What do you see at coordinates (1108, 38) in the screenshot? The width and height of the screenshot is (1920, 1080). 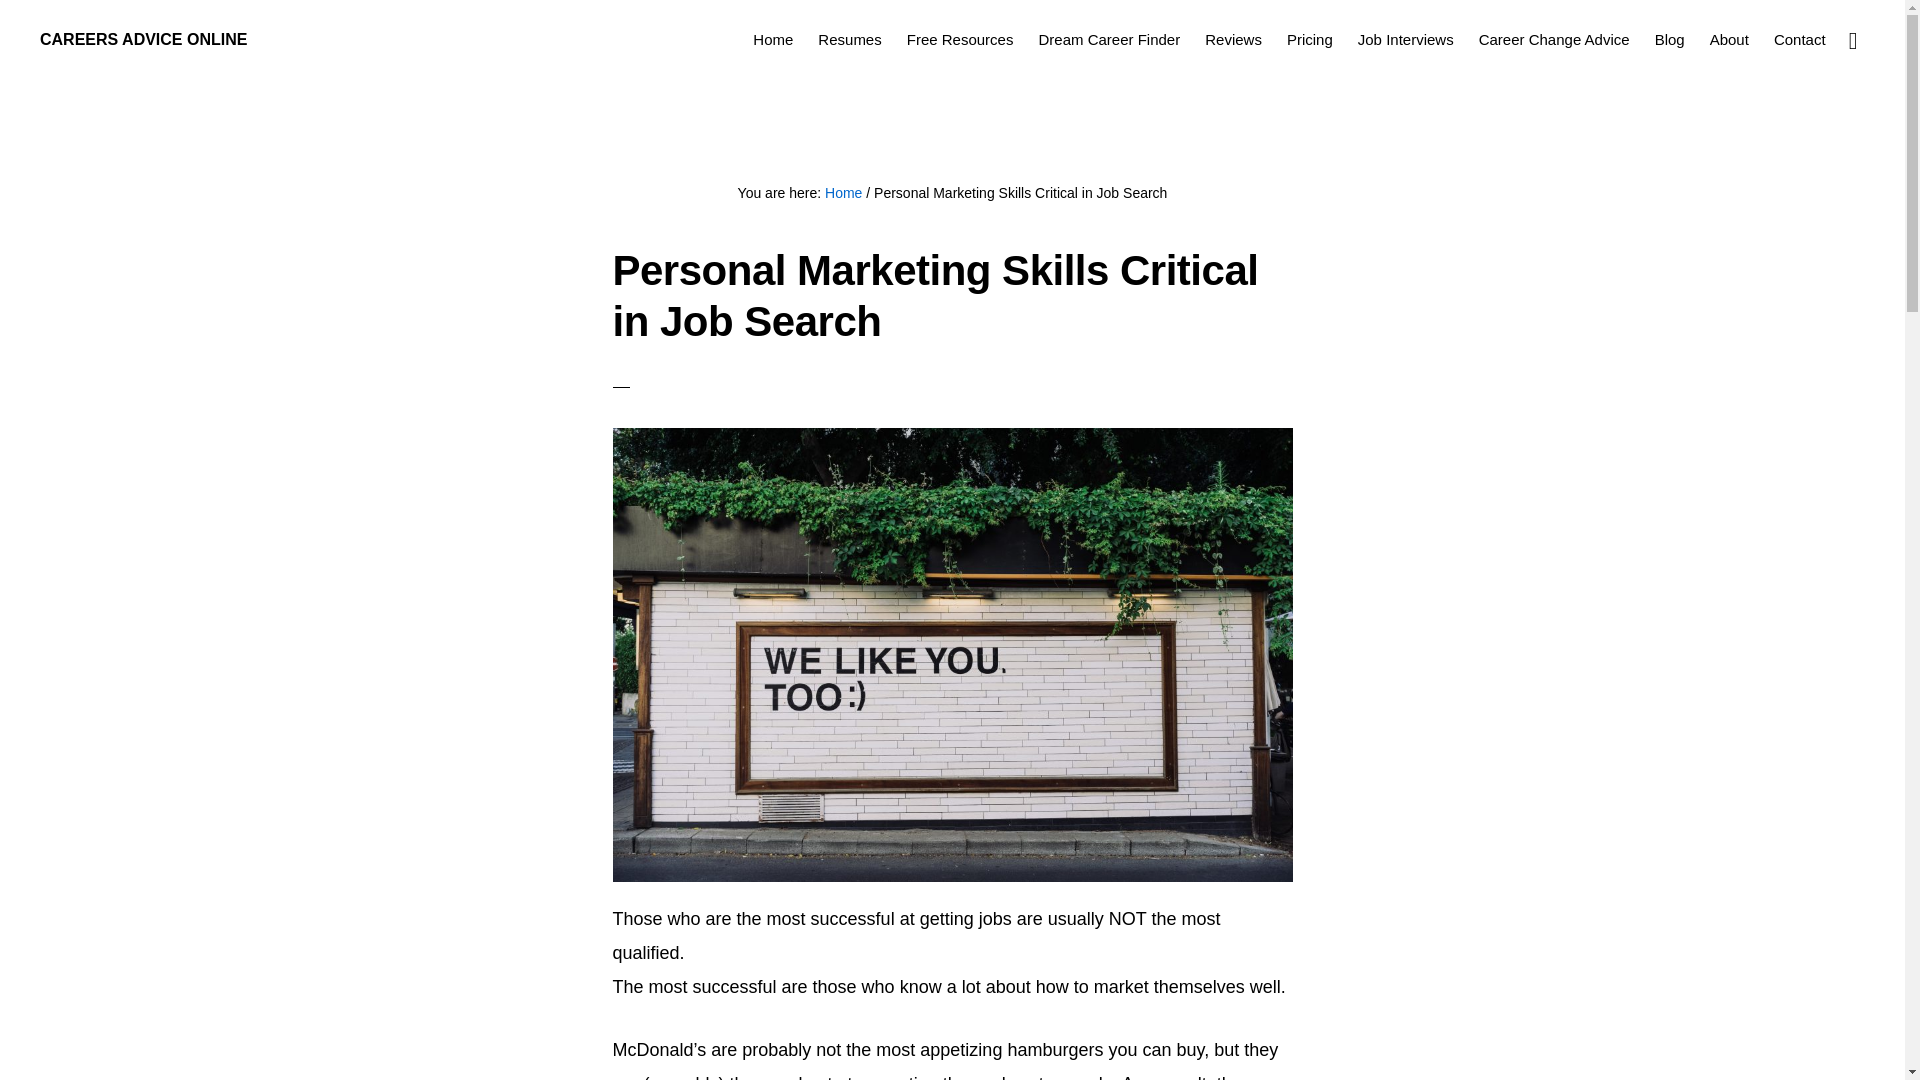 I see `Dream Career Finder` at bounding box center [1108, 38].